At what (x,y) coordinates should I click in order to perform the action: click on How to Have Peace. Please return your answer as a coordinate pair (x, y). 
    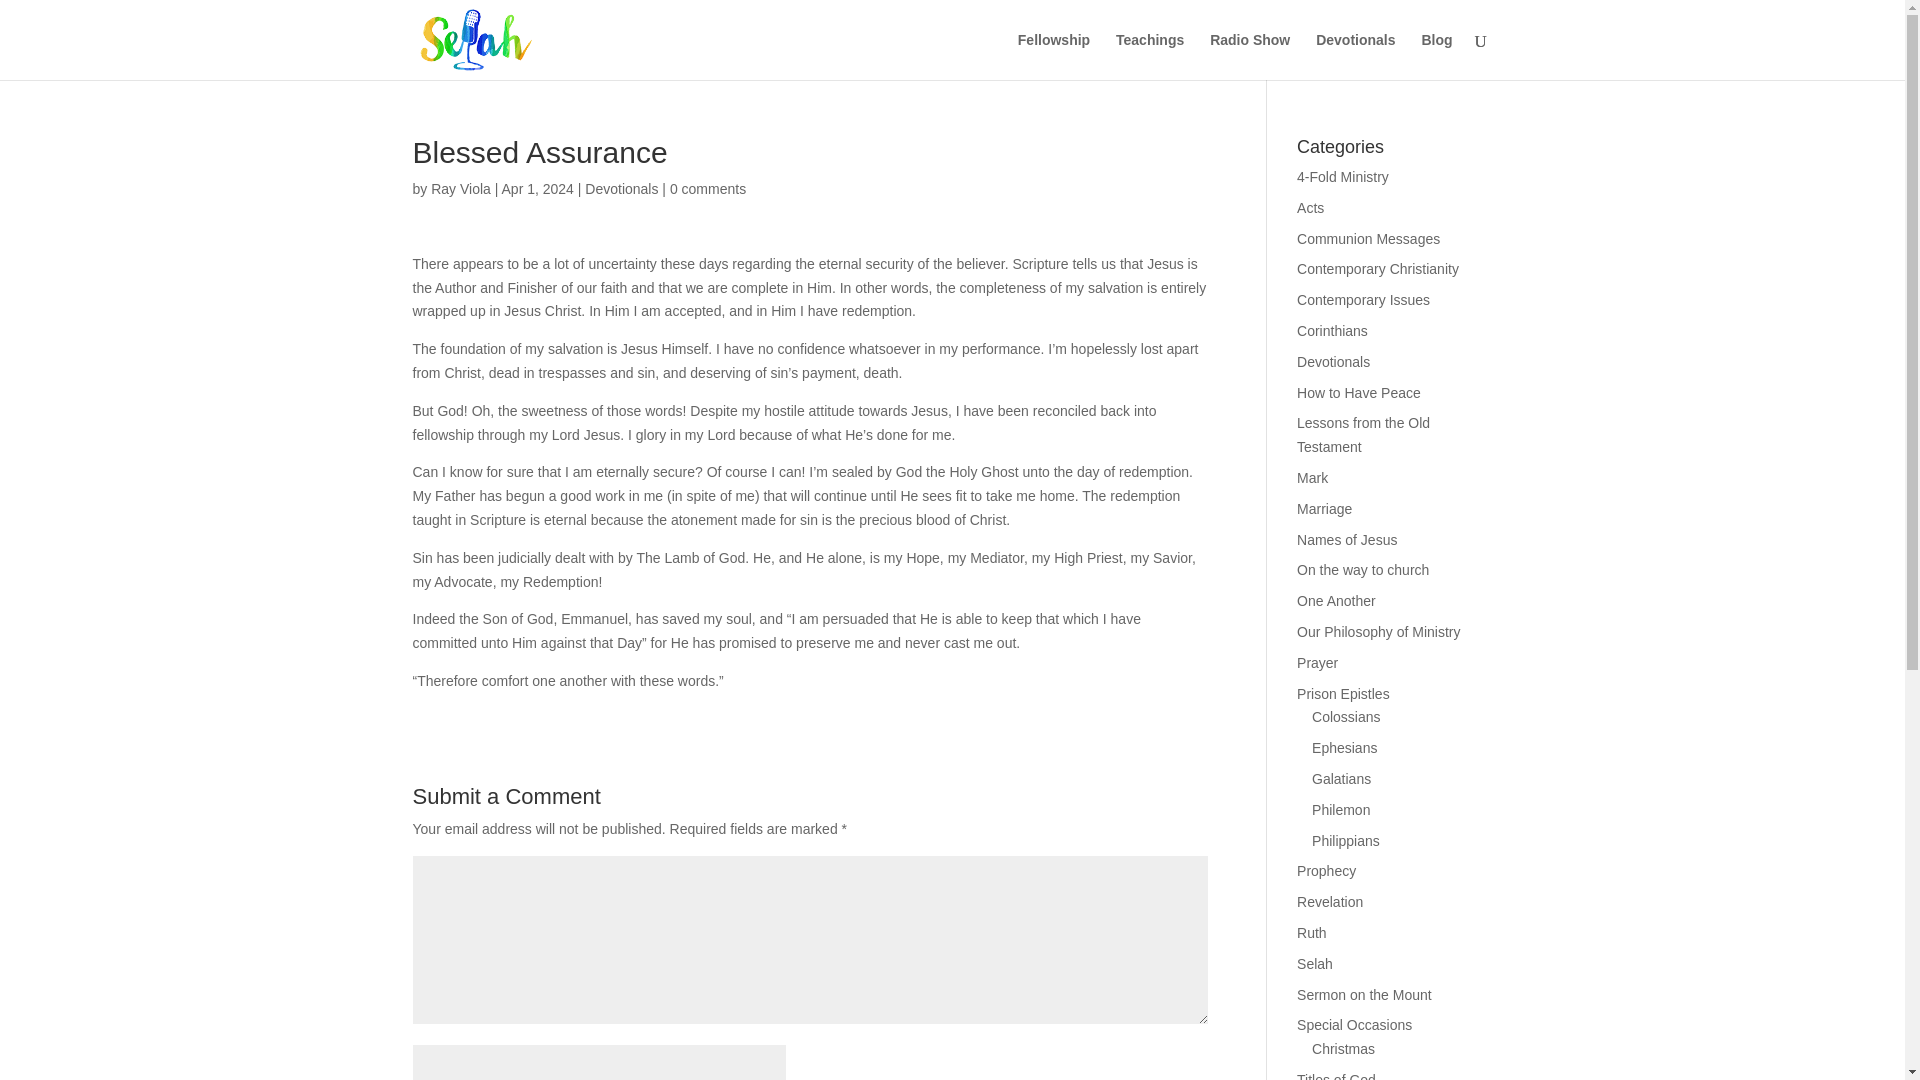
    Looking at the image, I should click on (1358, 392).